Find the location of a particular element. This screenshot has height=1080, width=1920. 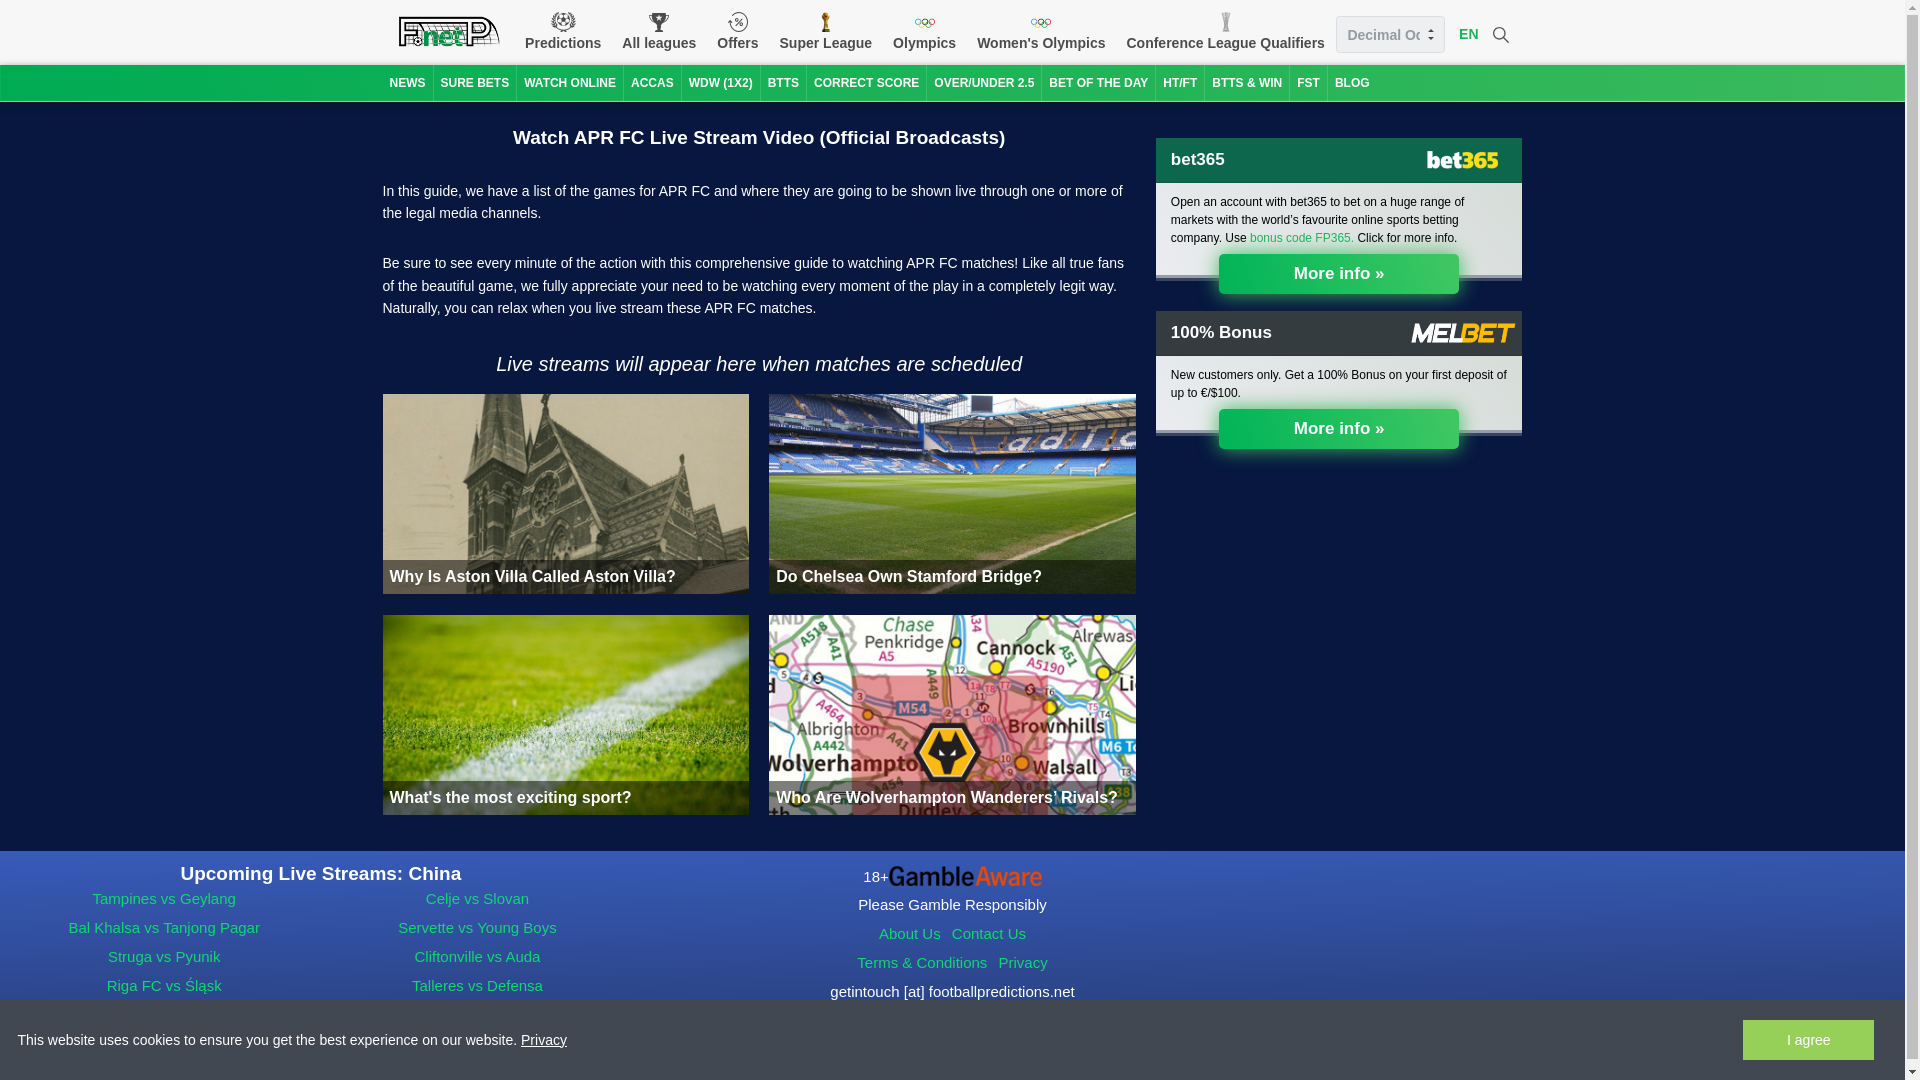

BTTS is located at coordinates (783, 82).